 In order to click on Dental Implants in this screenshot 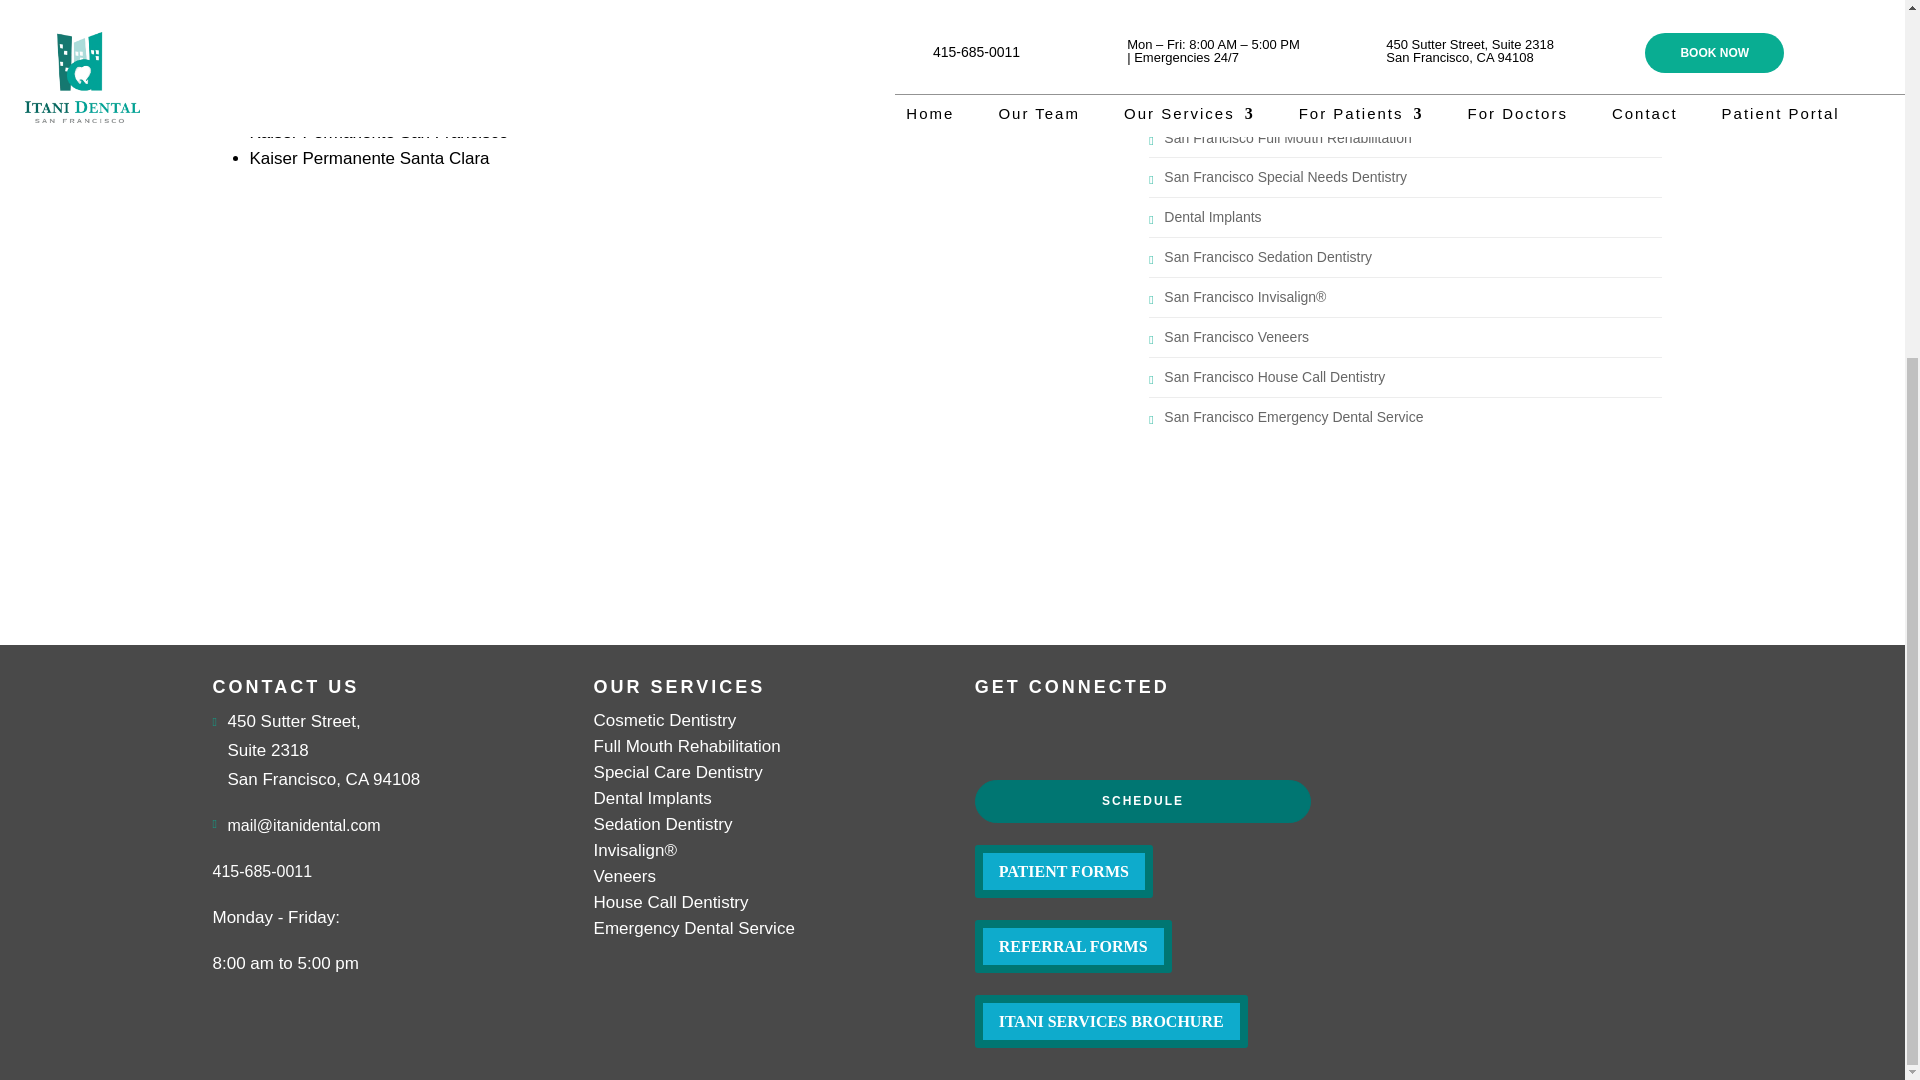, I will do `click(1212, 216)`.